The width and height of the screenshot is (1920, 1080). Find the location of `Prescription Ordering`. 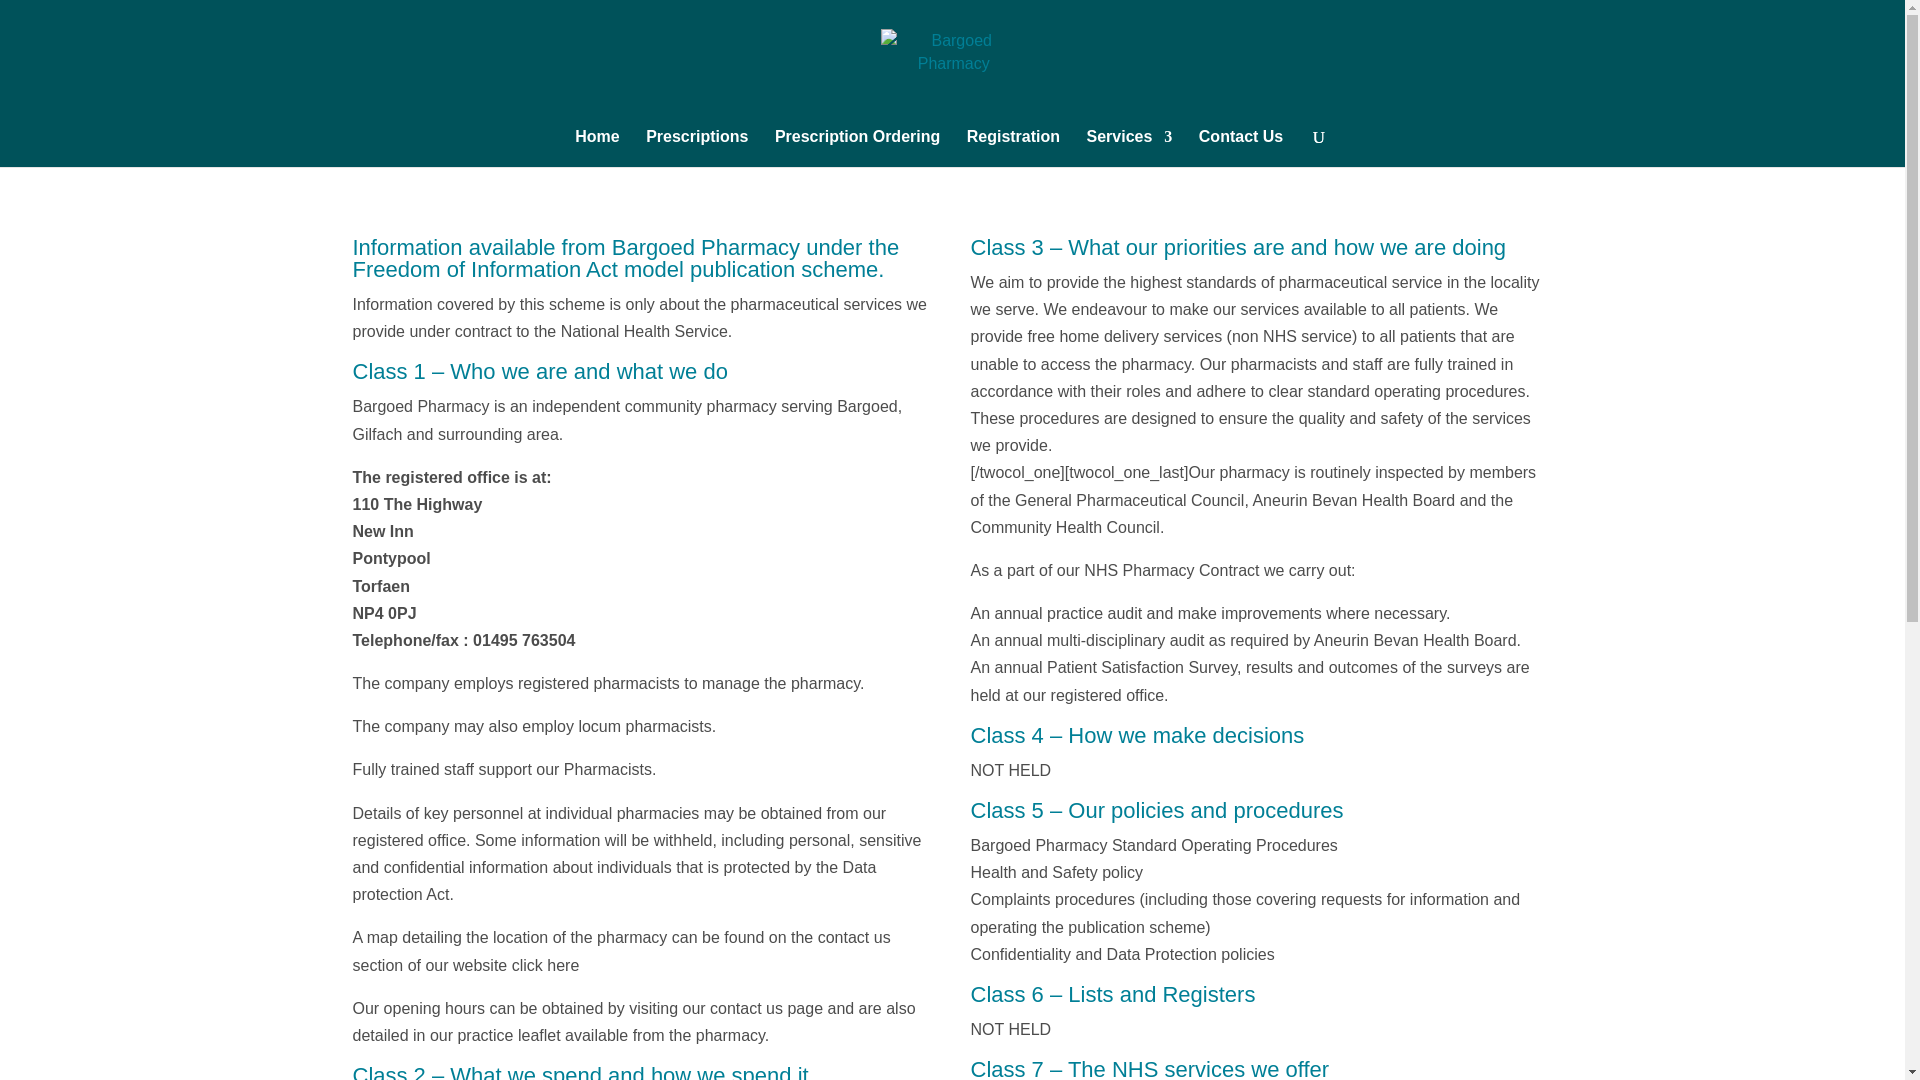

Prescription Ordering is located at coordinates (858, 148).